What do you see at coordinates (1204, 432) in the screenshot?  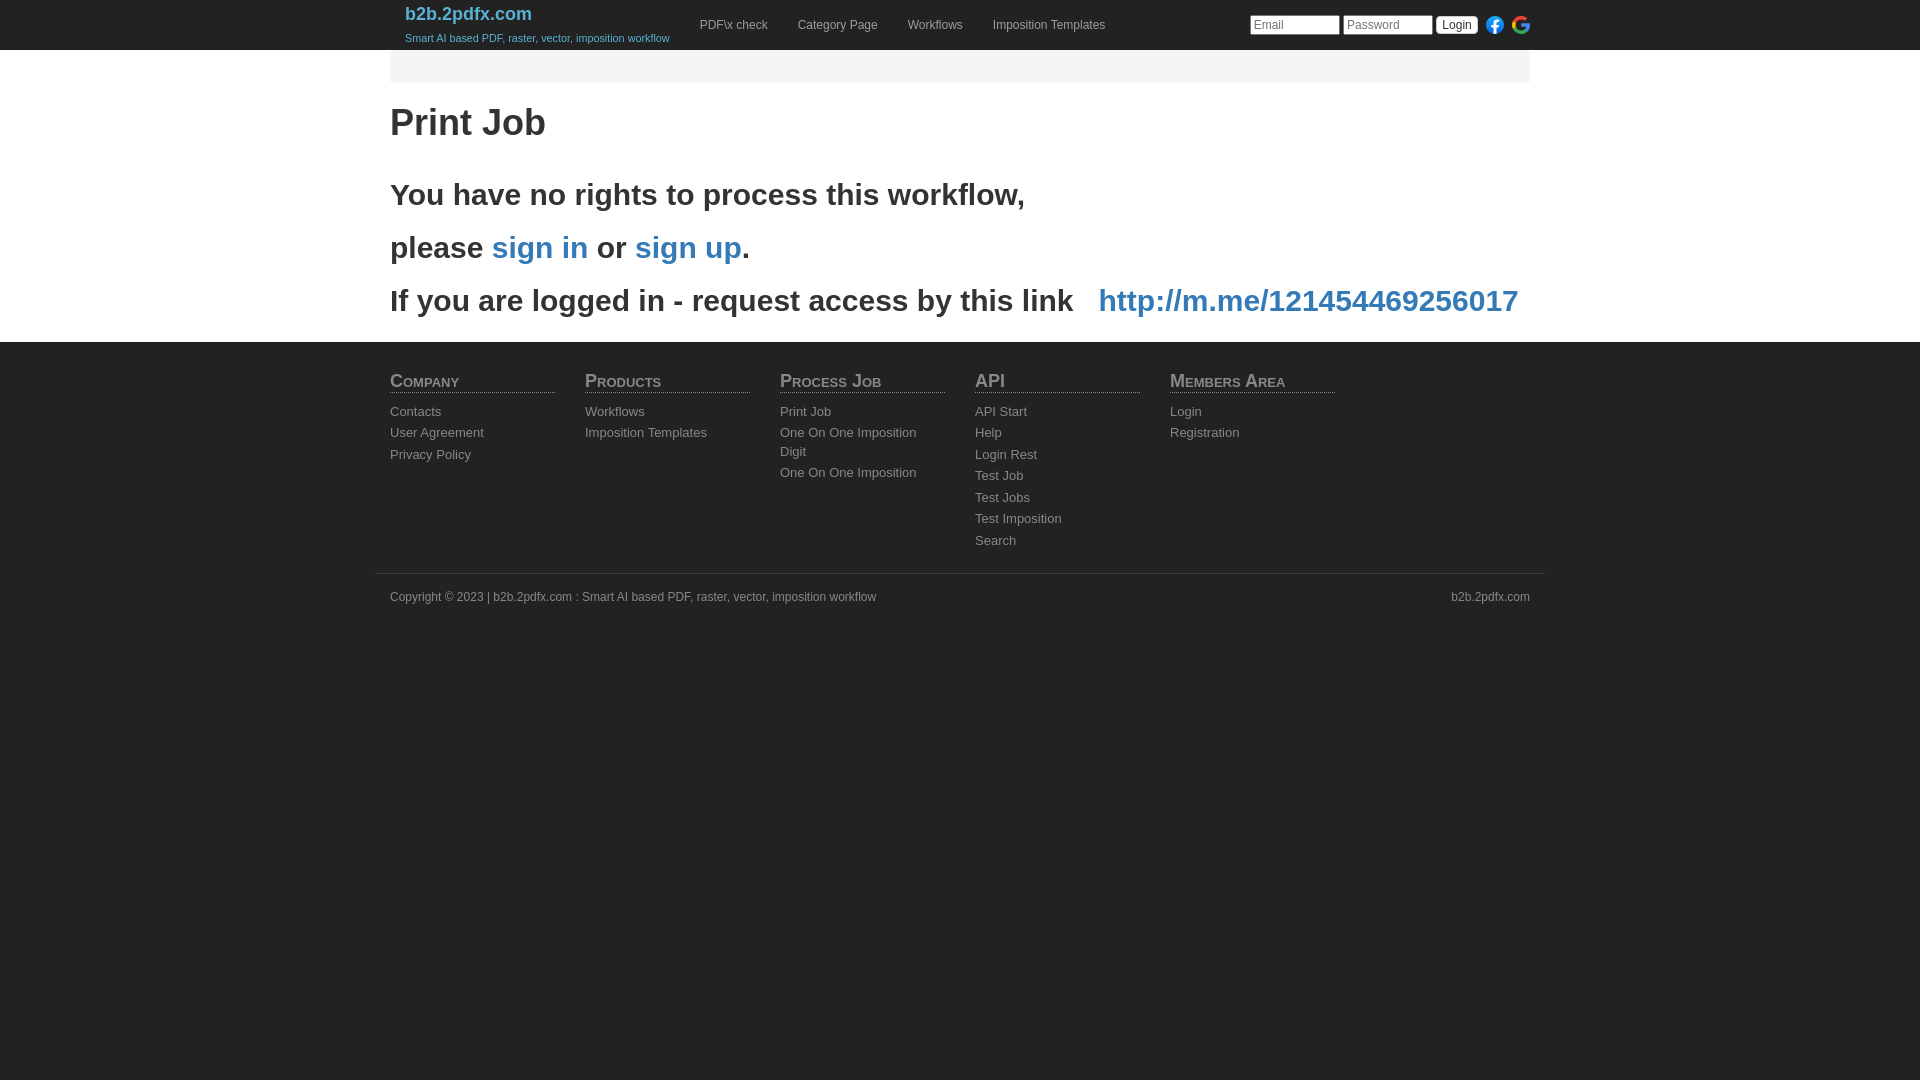 I see `Registration` at bounding box center [1204, 432].